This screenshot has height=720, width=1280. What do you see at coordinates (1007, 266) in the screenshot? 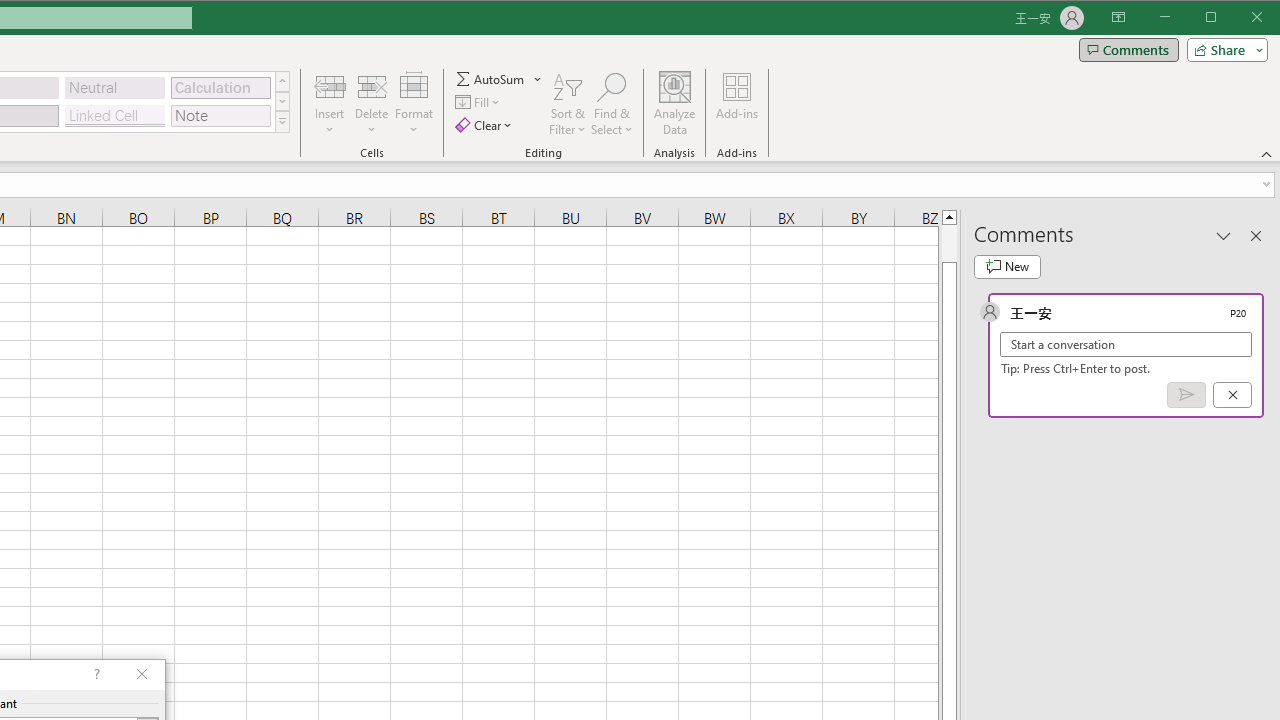
I see `New comment` at bounding box center [1007, 266].